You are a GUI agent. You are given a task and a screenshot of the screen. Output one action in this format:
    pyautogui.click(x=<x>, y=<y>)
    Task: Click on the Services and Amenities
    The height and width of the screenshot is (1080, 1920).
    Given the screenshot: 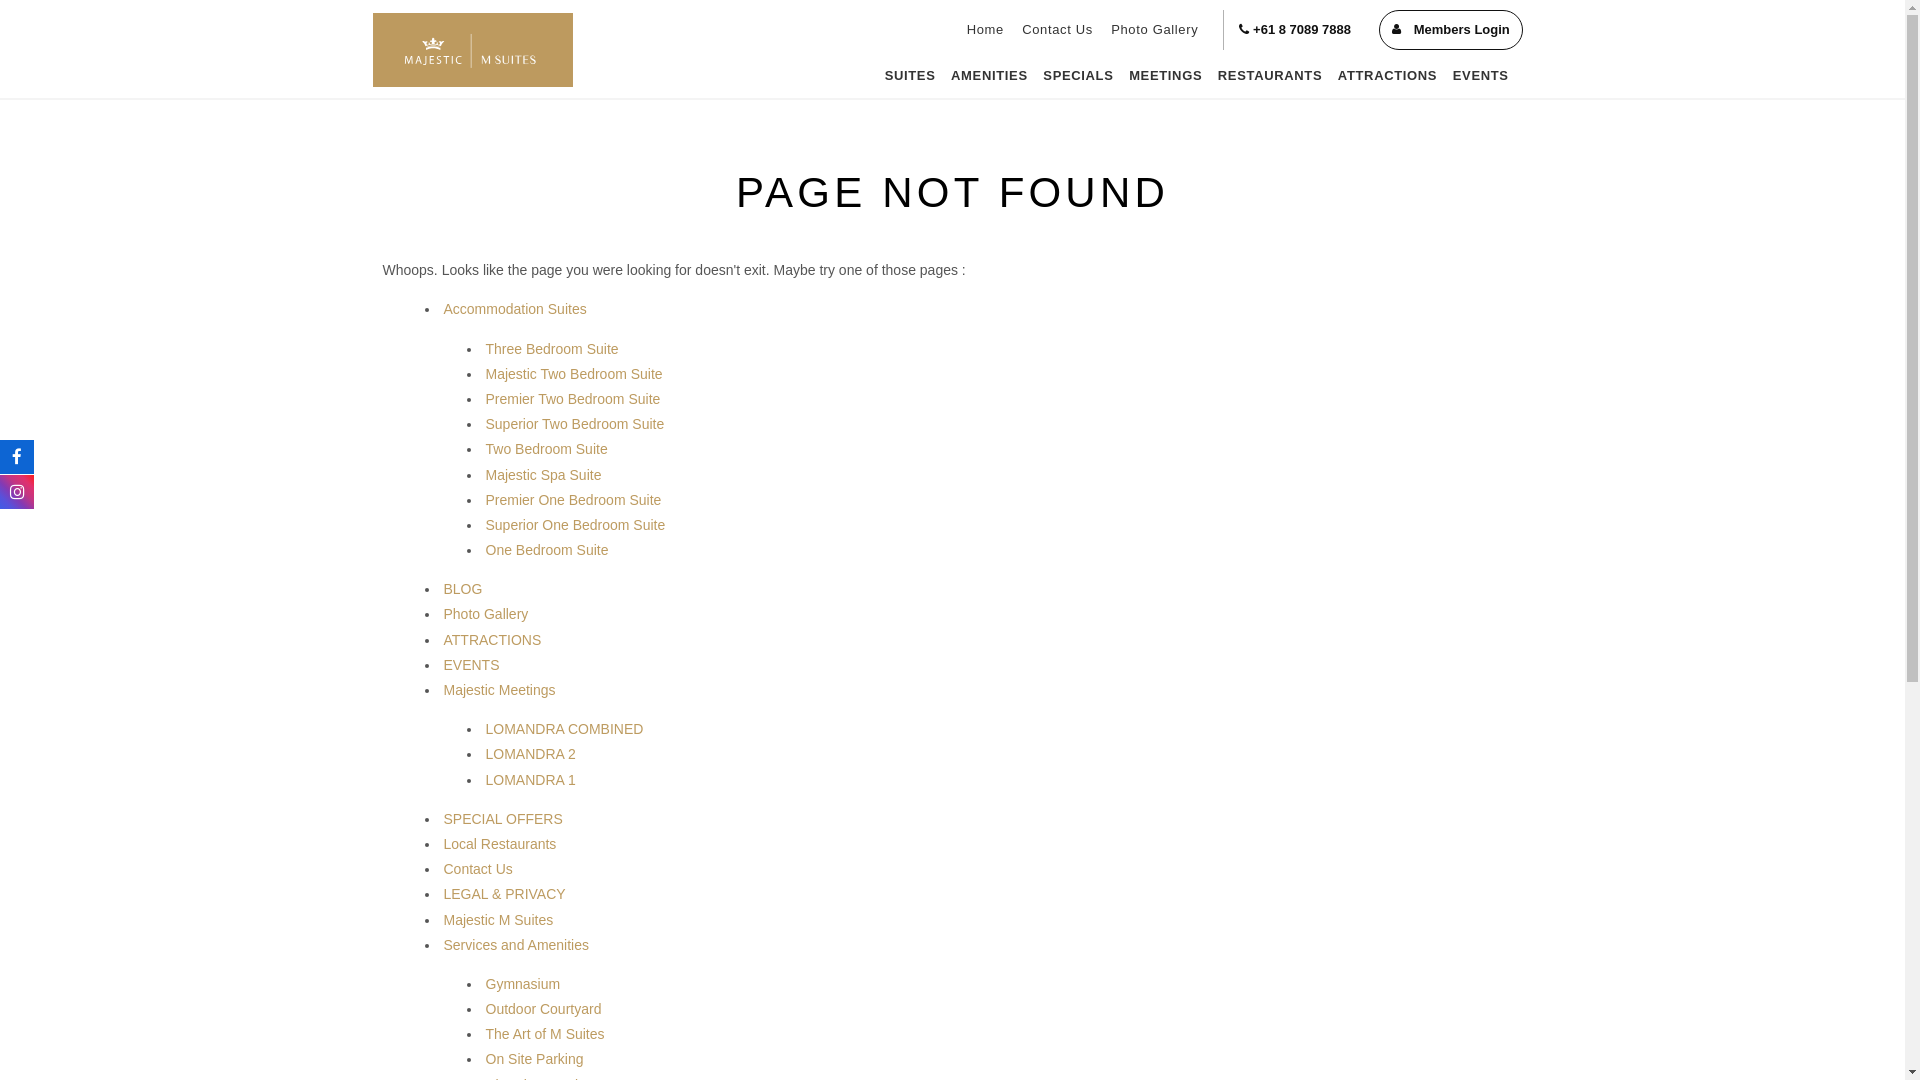 What is the action you would take?
    pyautogui.click(x=517, y=945)
    